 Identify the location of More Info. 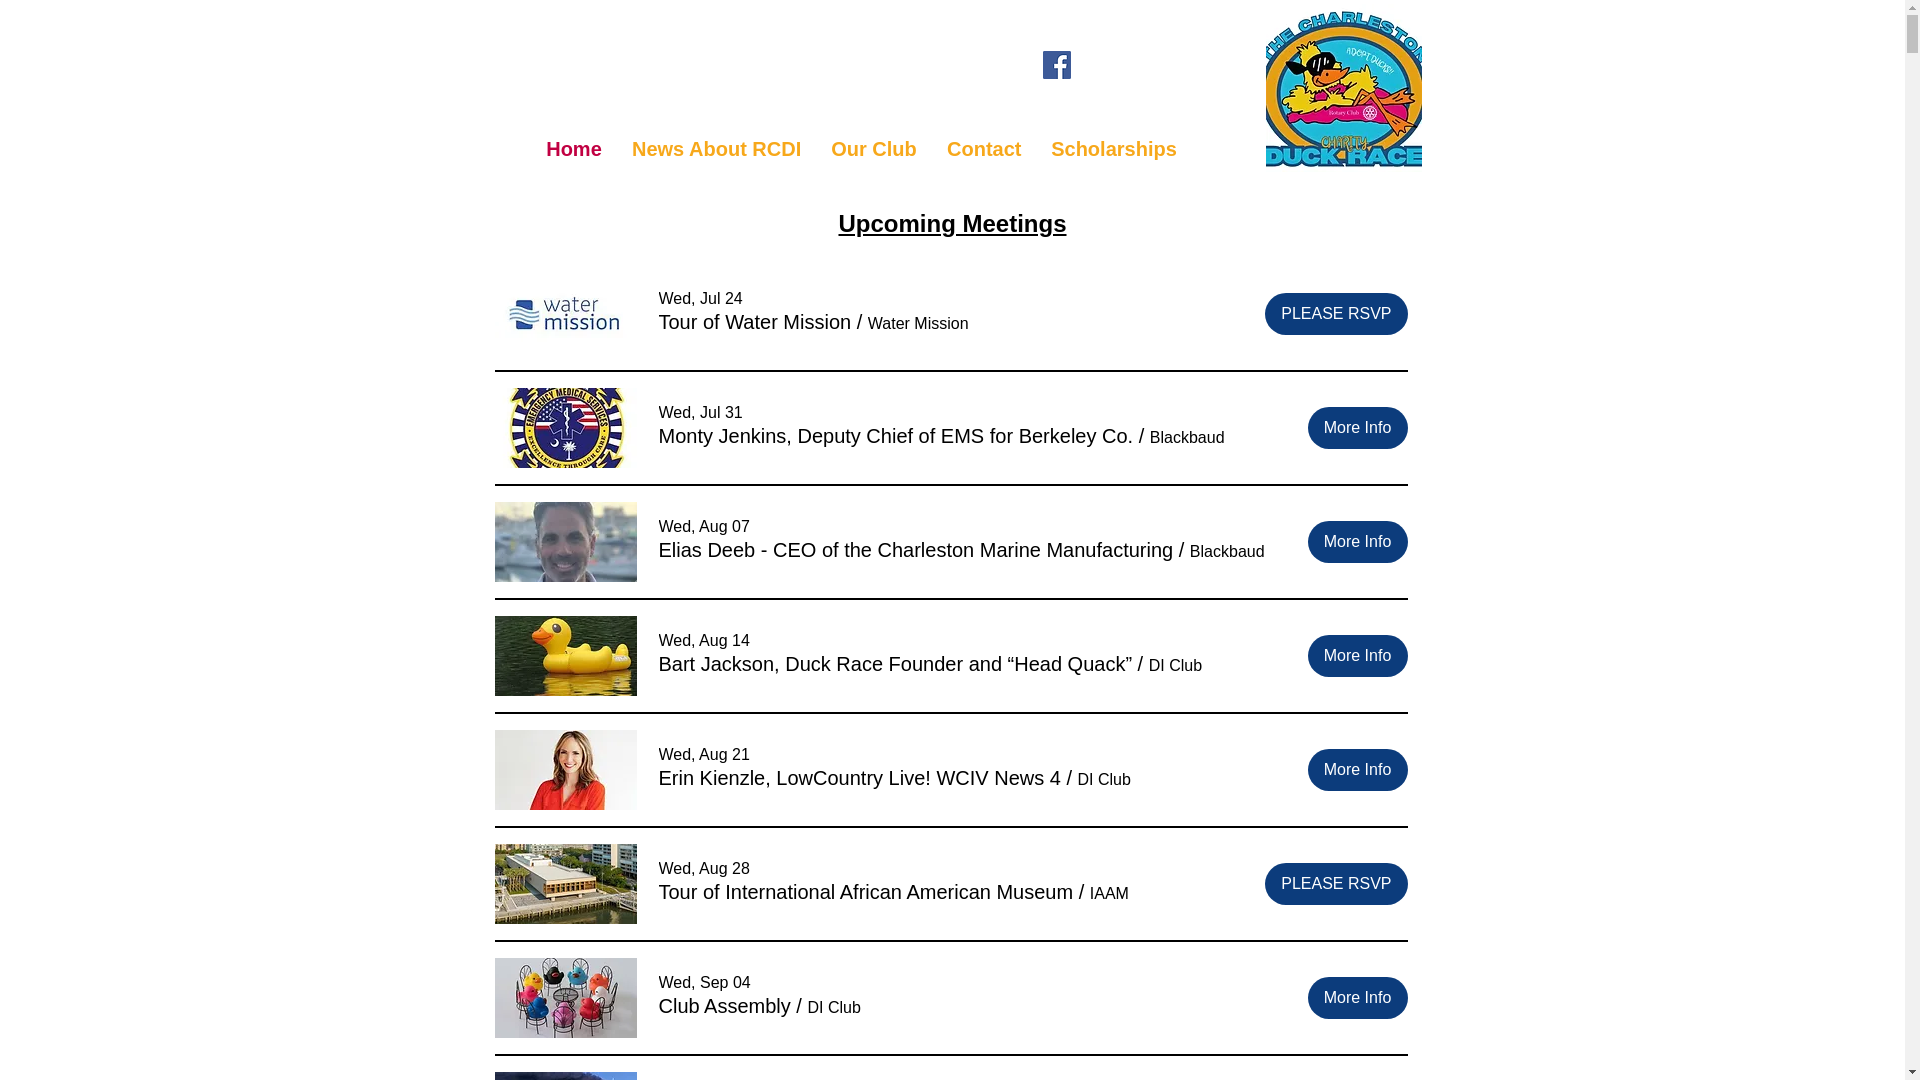
(1357, 541).